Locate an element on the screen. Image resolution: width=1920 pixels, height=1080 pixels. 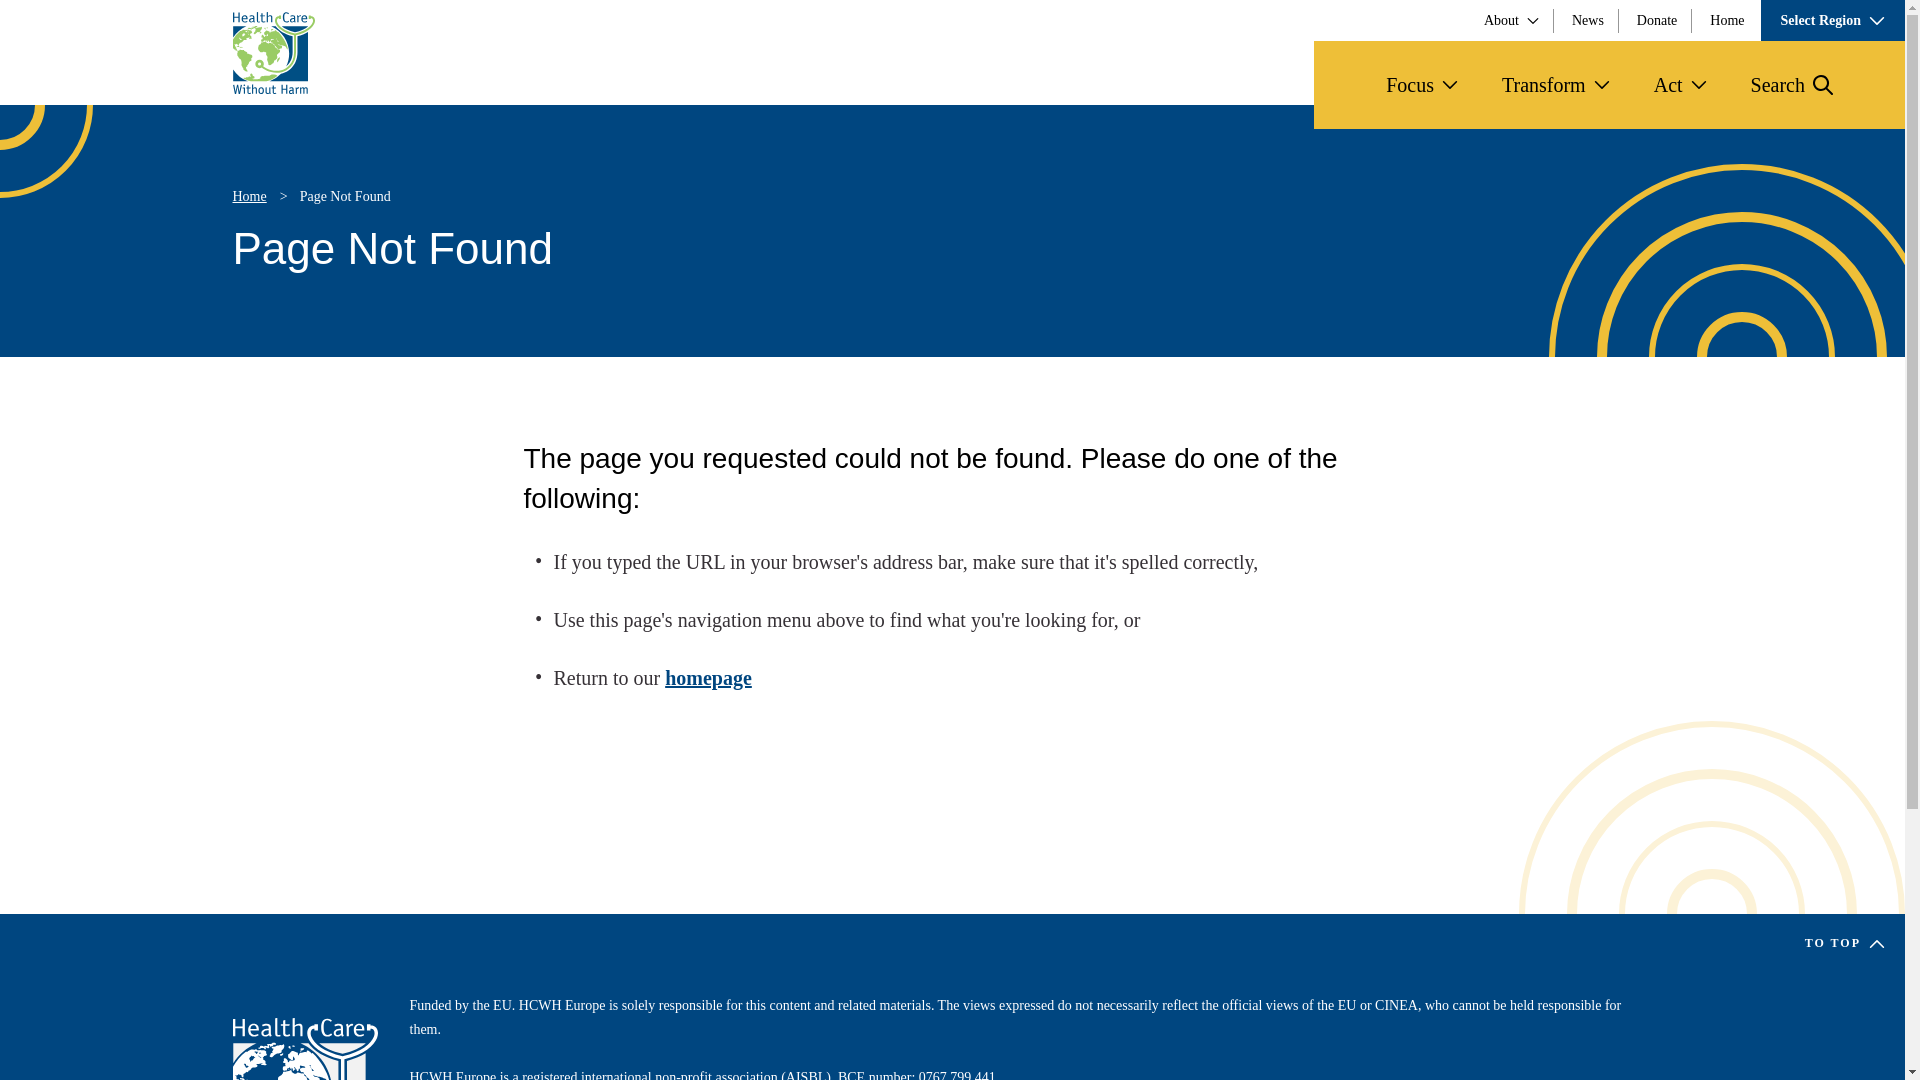
News is located at coordinates (1588, 20).